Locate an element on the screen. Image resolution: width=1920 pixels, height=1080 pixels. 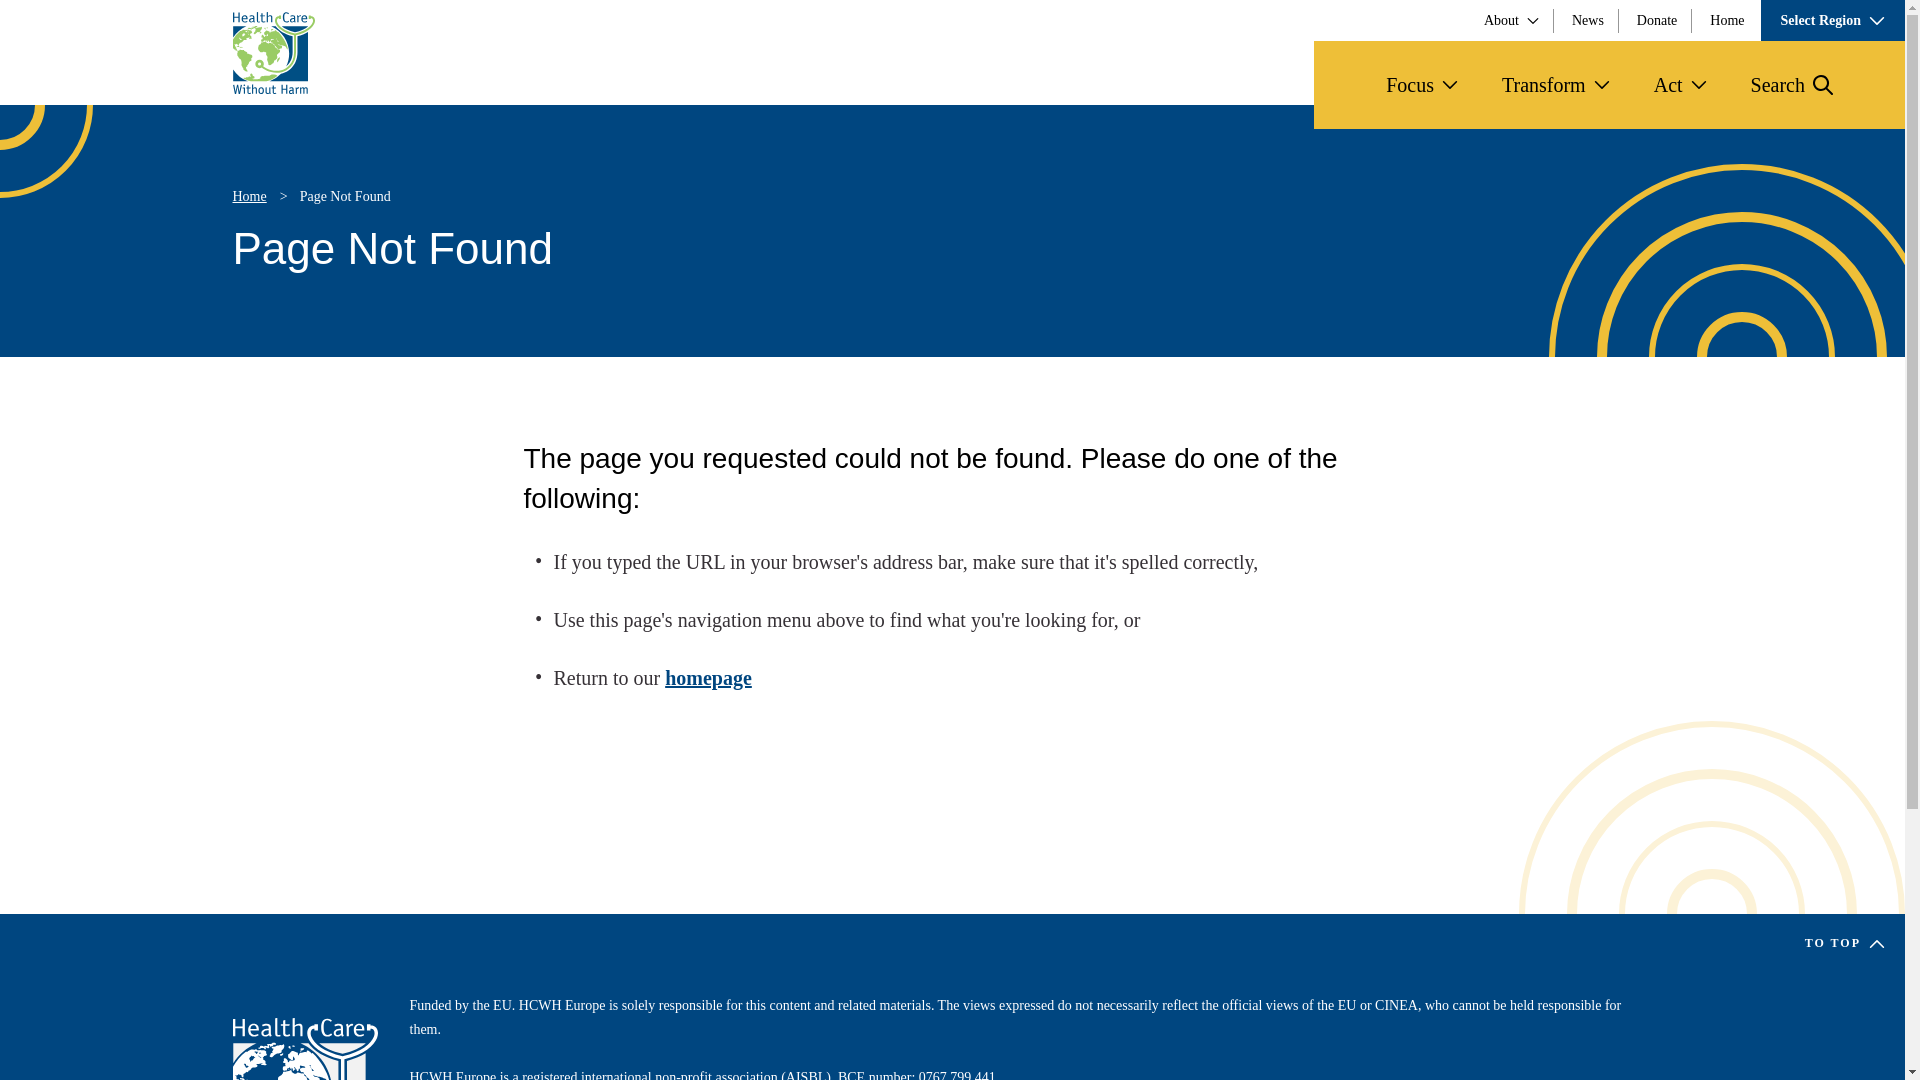
News is located at coordinates (1588, 20).